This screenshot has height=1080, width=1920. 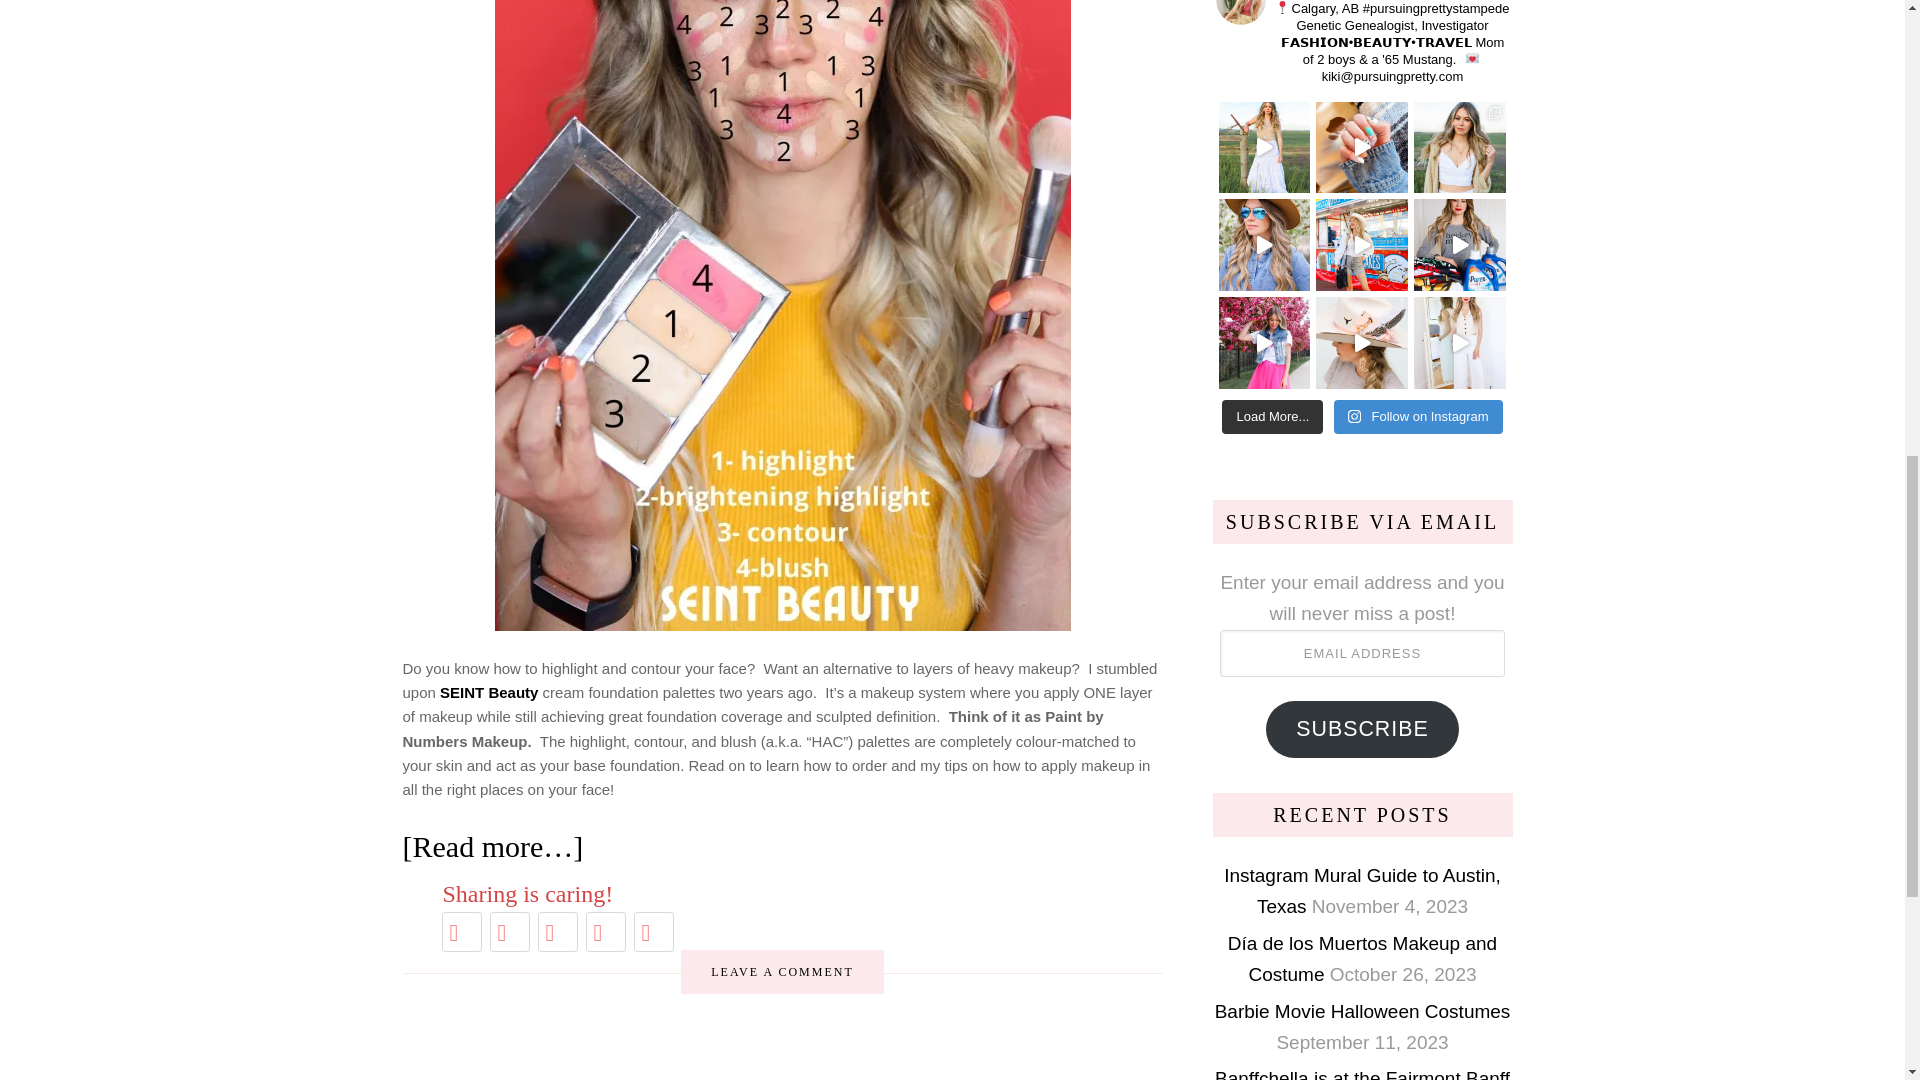 I want to click on Barbie Movie Halloween Costumes, so click(x=1363, y=1011).